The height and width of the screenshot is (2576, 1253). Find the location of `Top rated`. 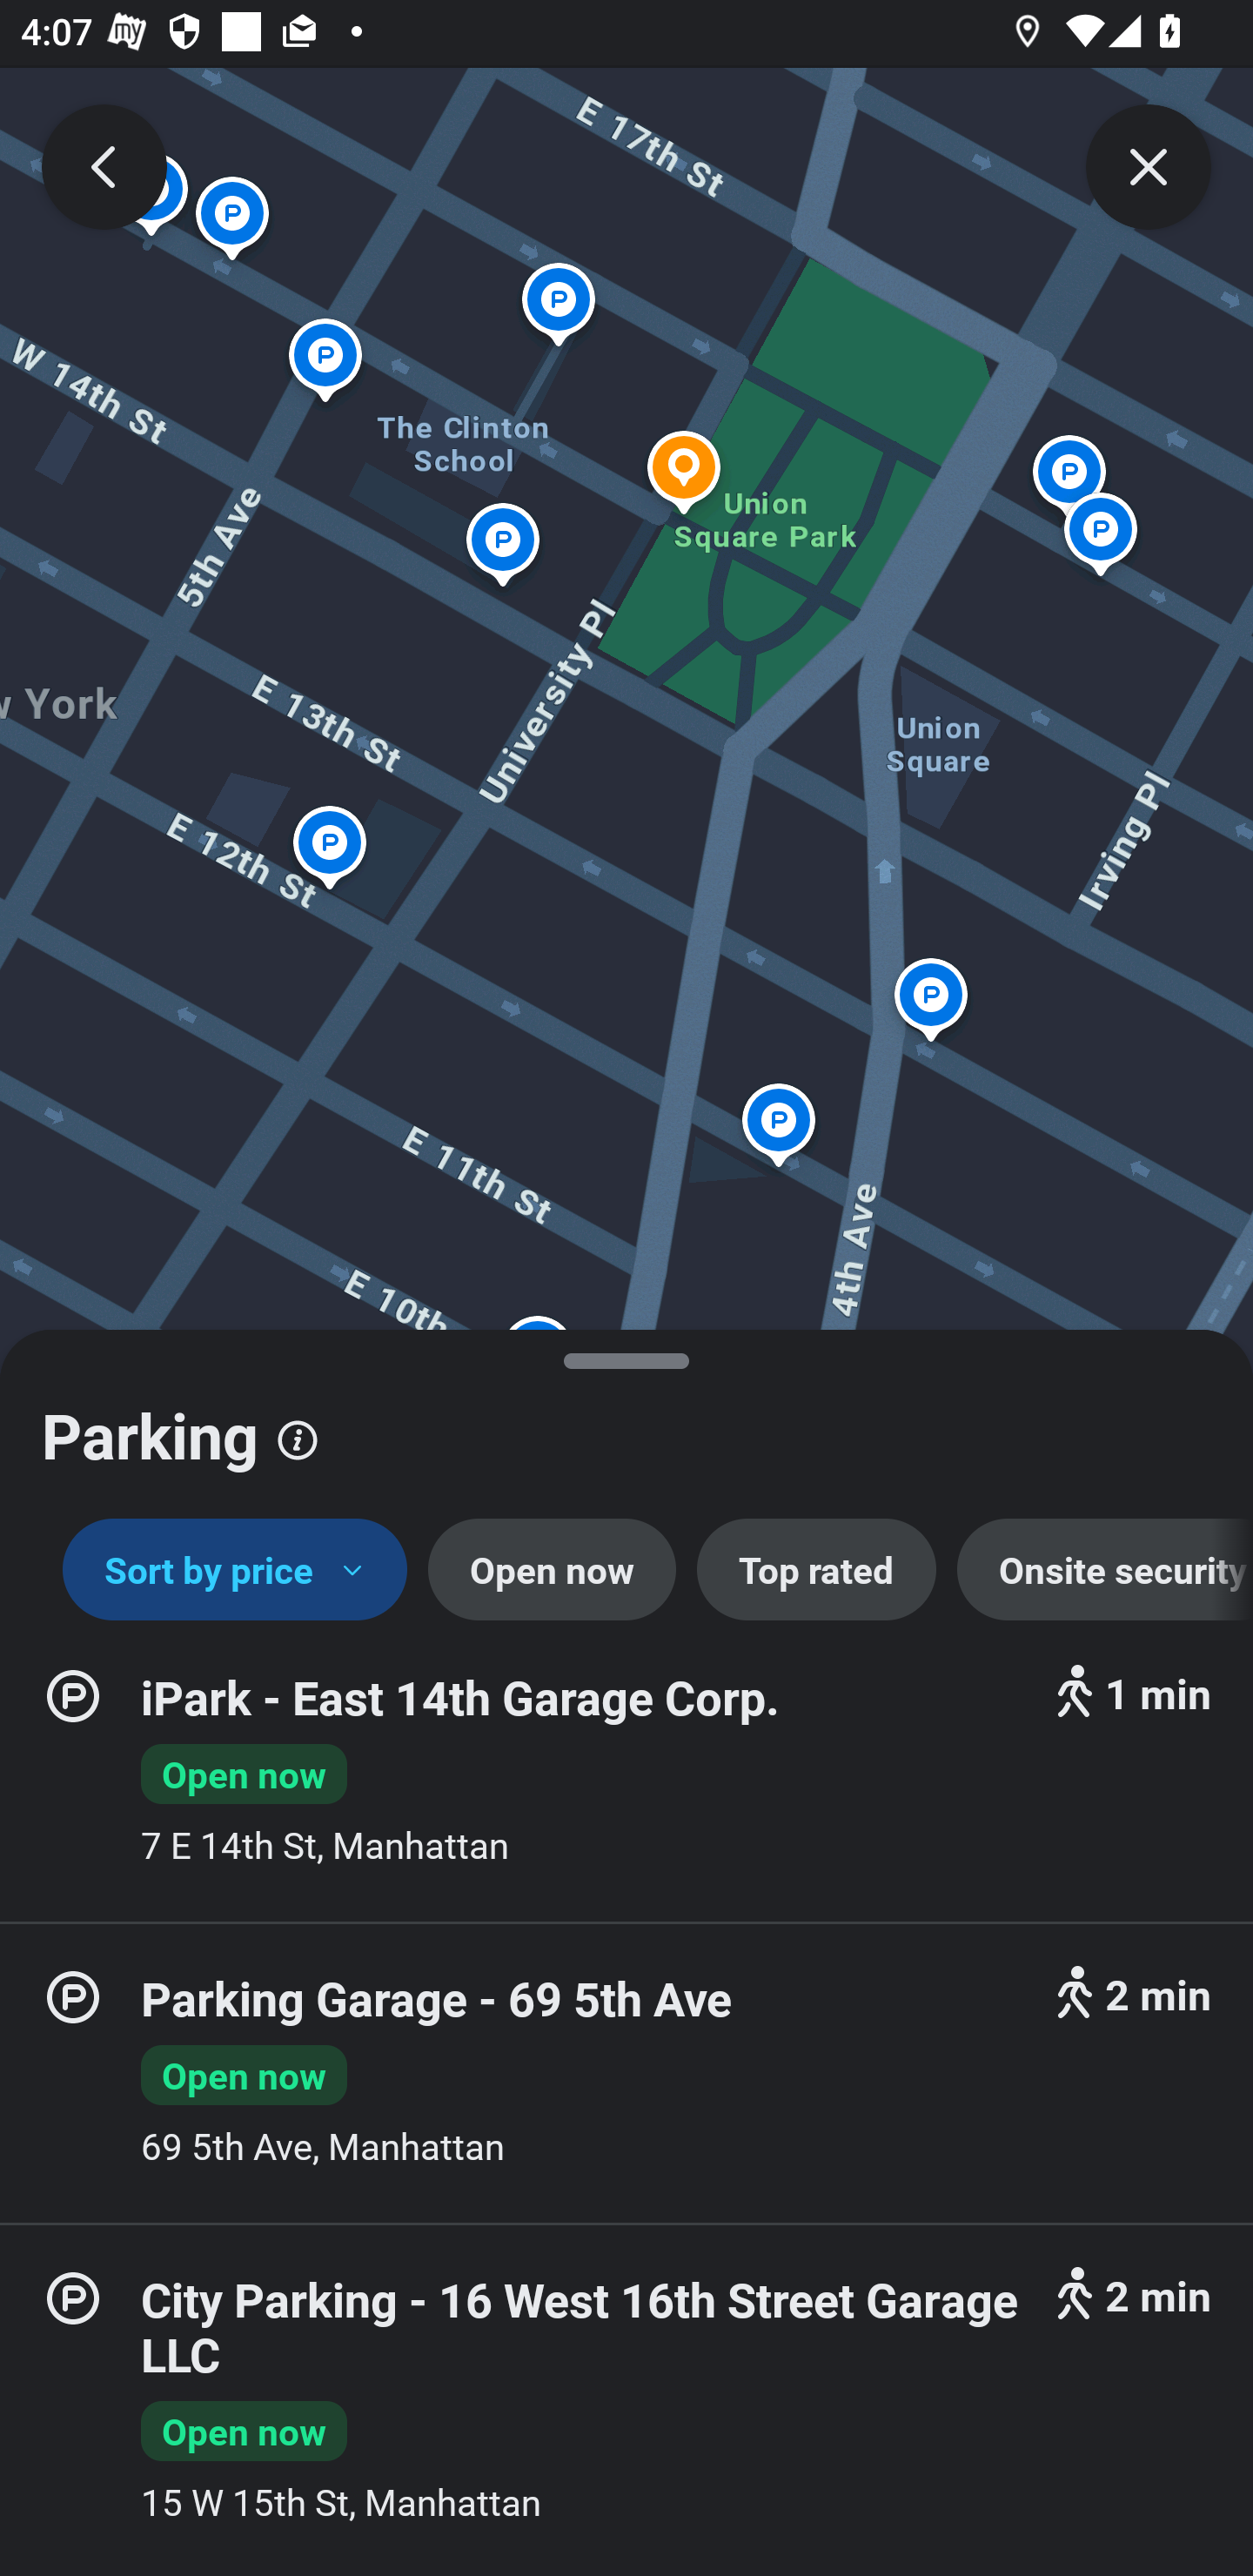

Top rated is located at coordinates (816, 1570).